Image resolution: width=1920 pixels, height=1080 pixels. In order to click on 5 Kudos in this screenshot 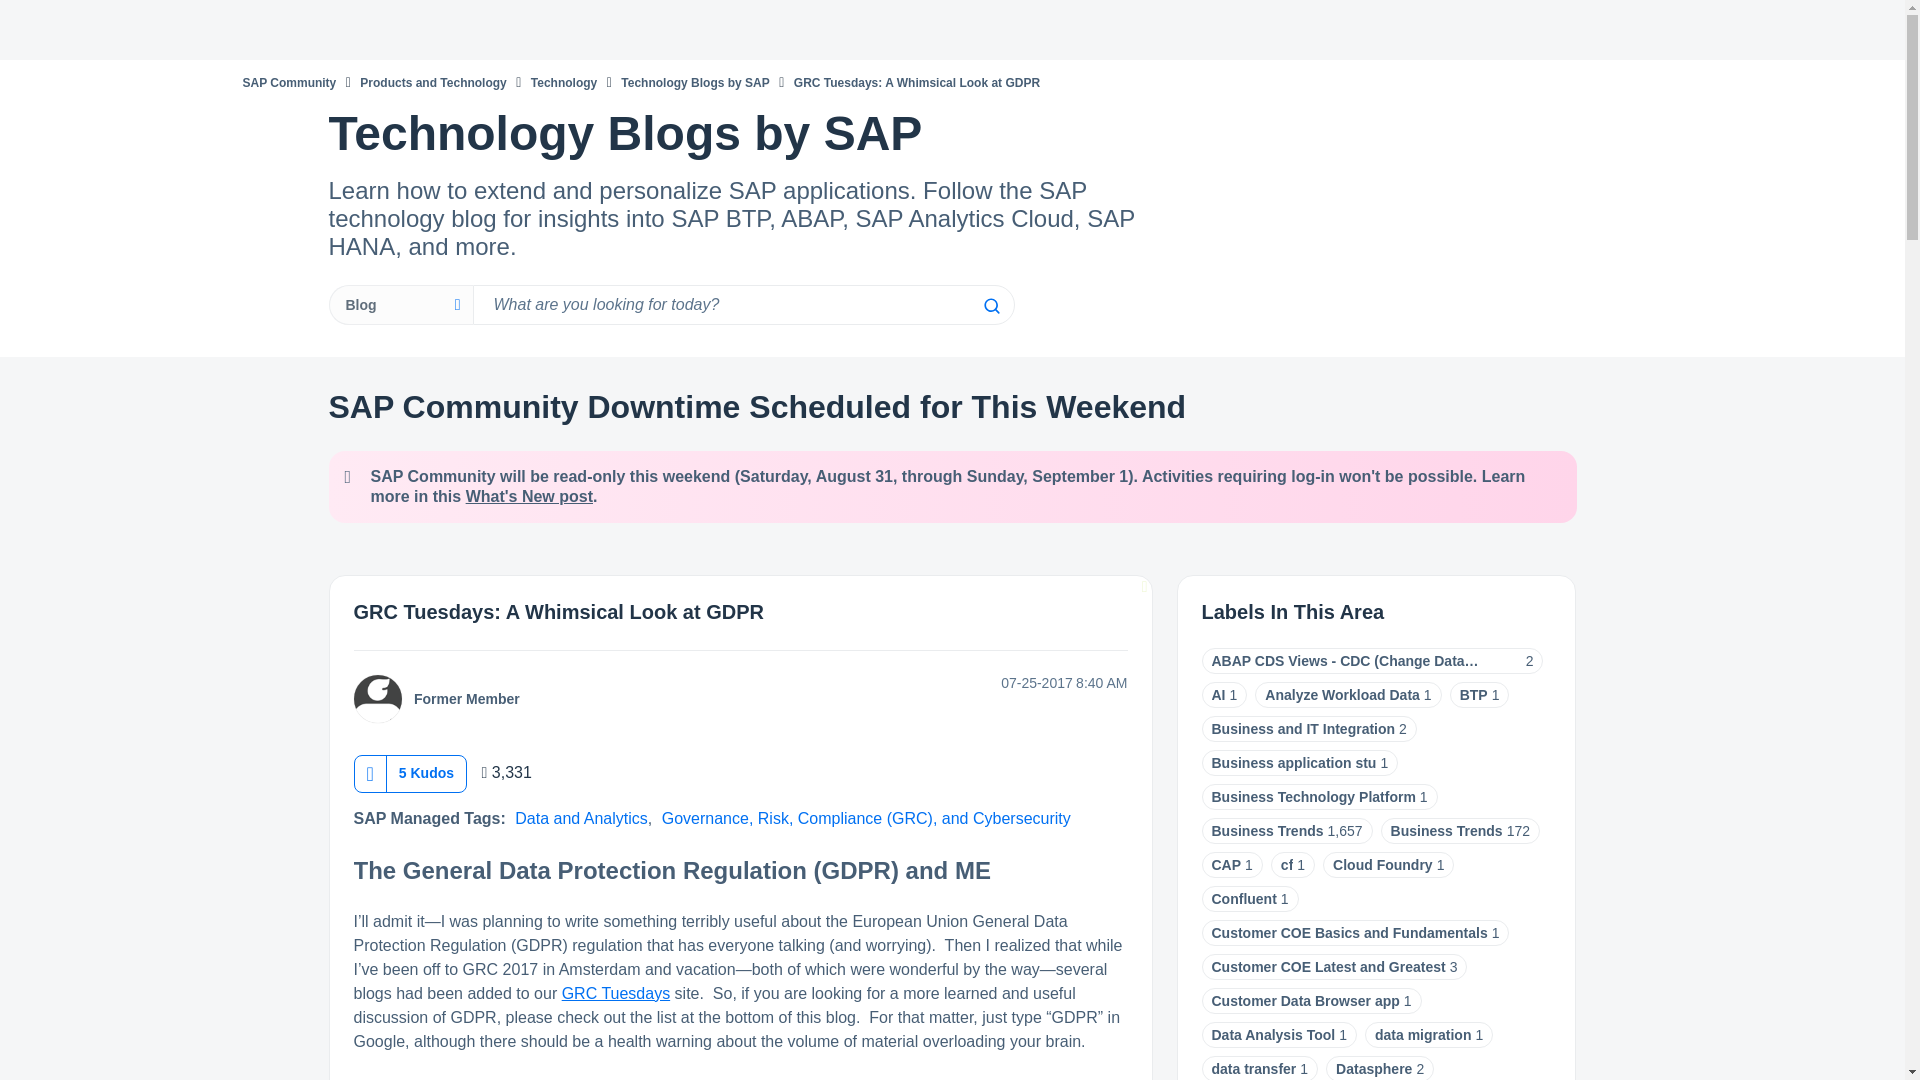, I will do `click(426, 772)`.